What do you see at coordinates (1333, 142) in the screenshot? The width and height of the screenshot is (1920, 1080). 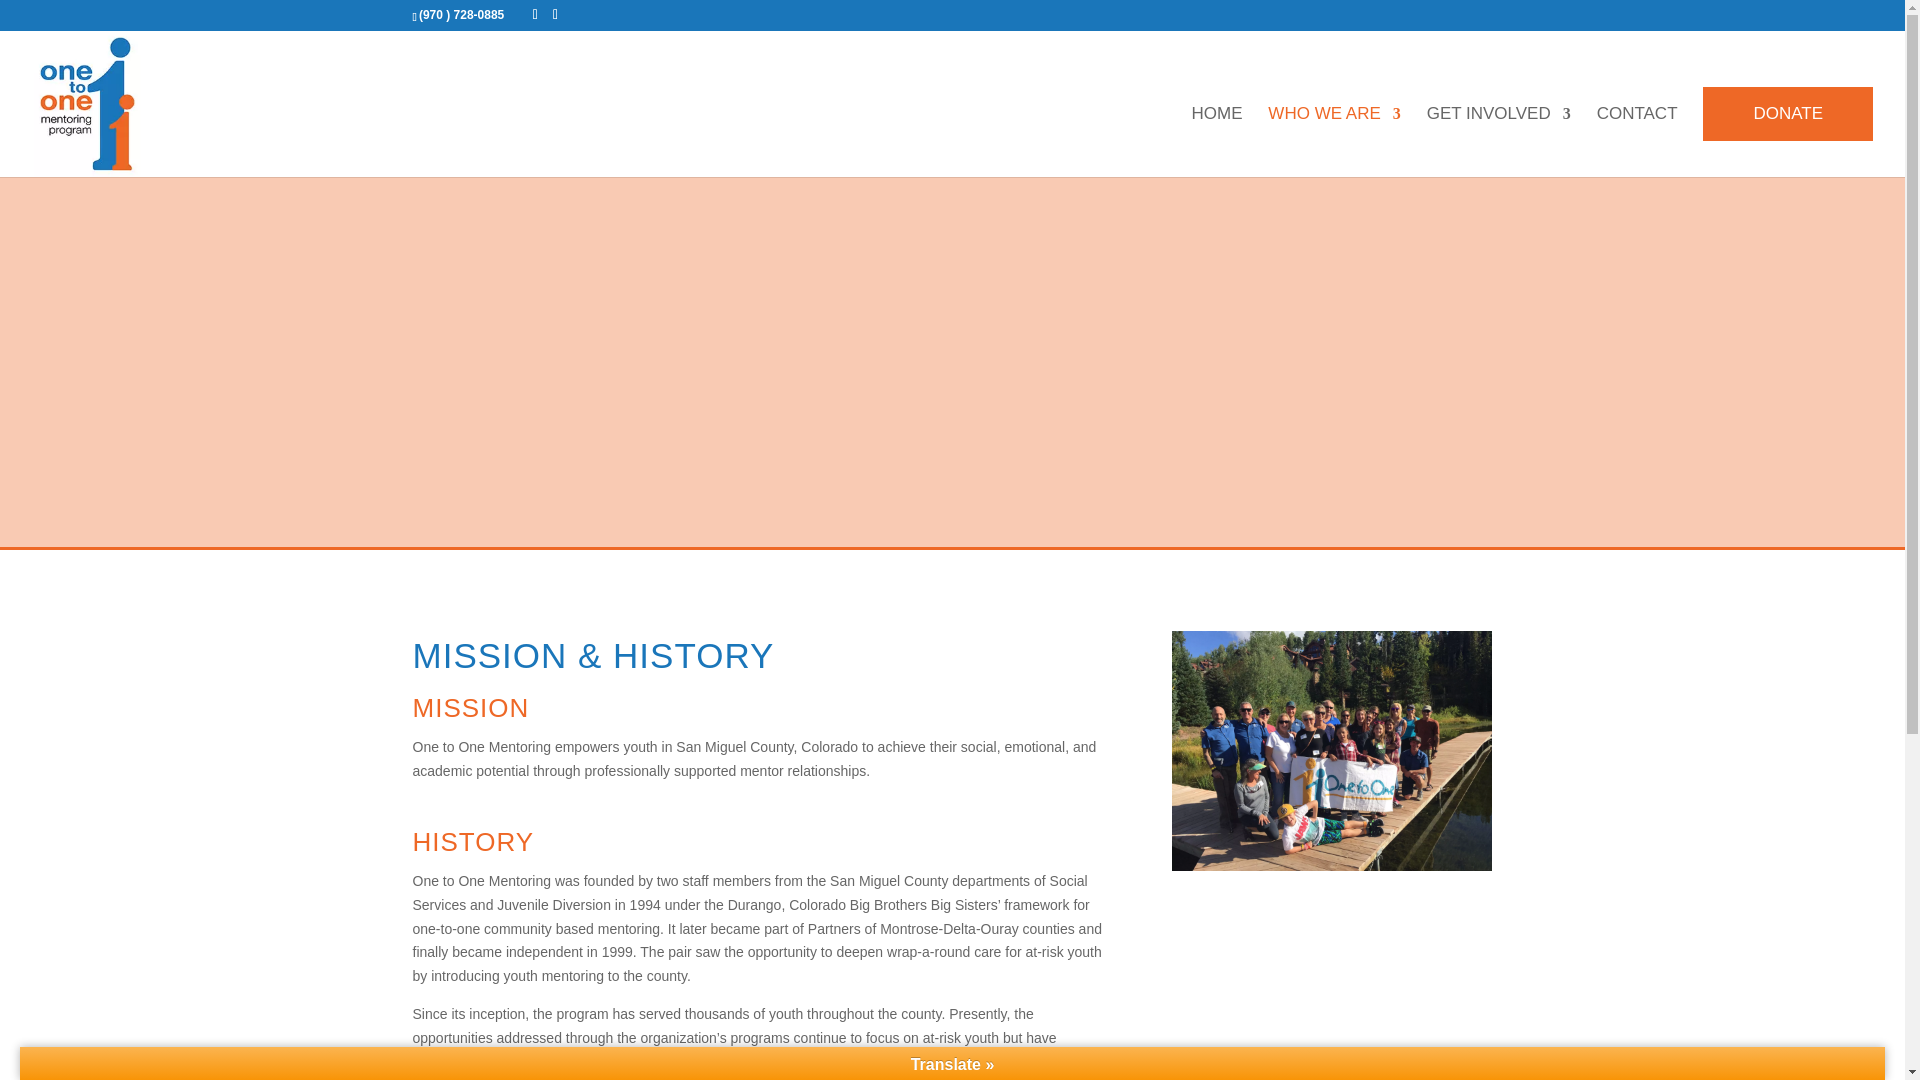 I see `WHO WE ARE` at bounding box center [1333, 142].